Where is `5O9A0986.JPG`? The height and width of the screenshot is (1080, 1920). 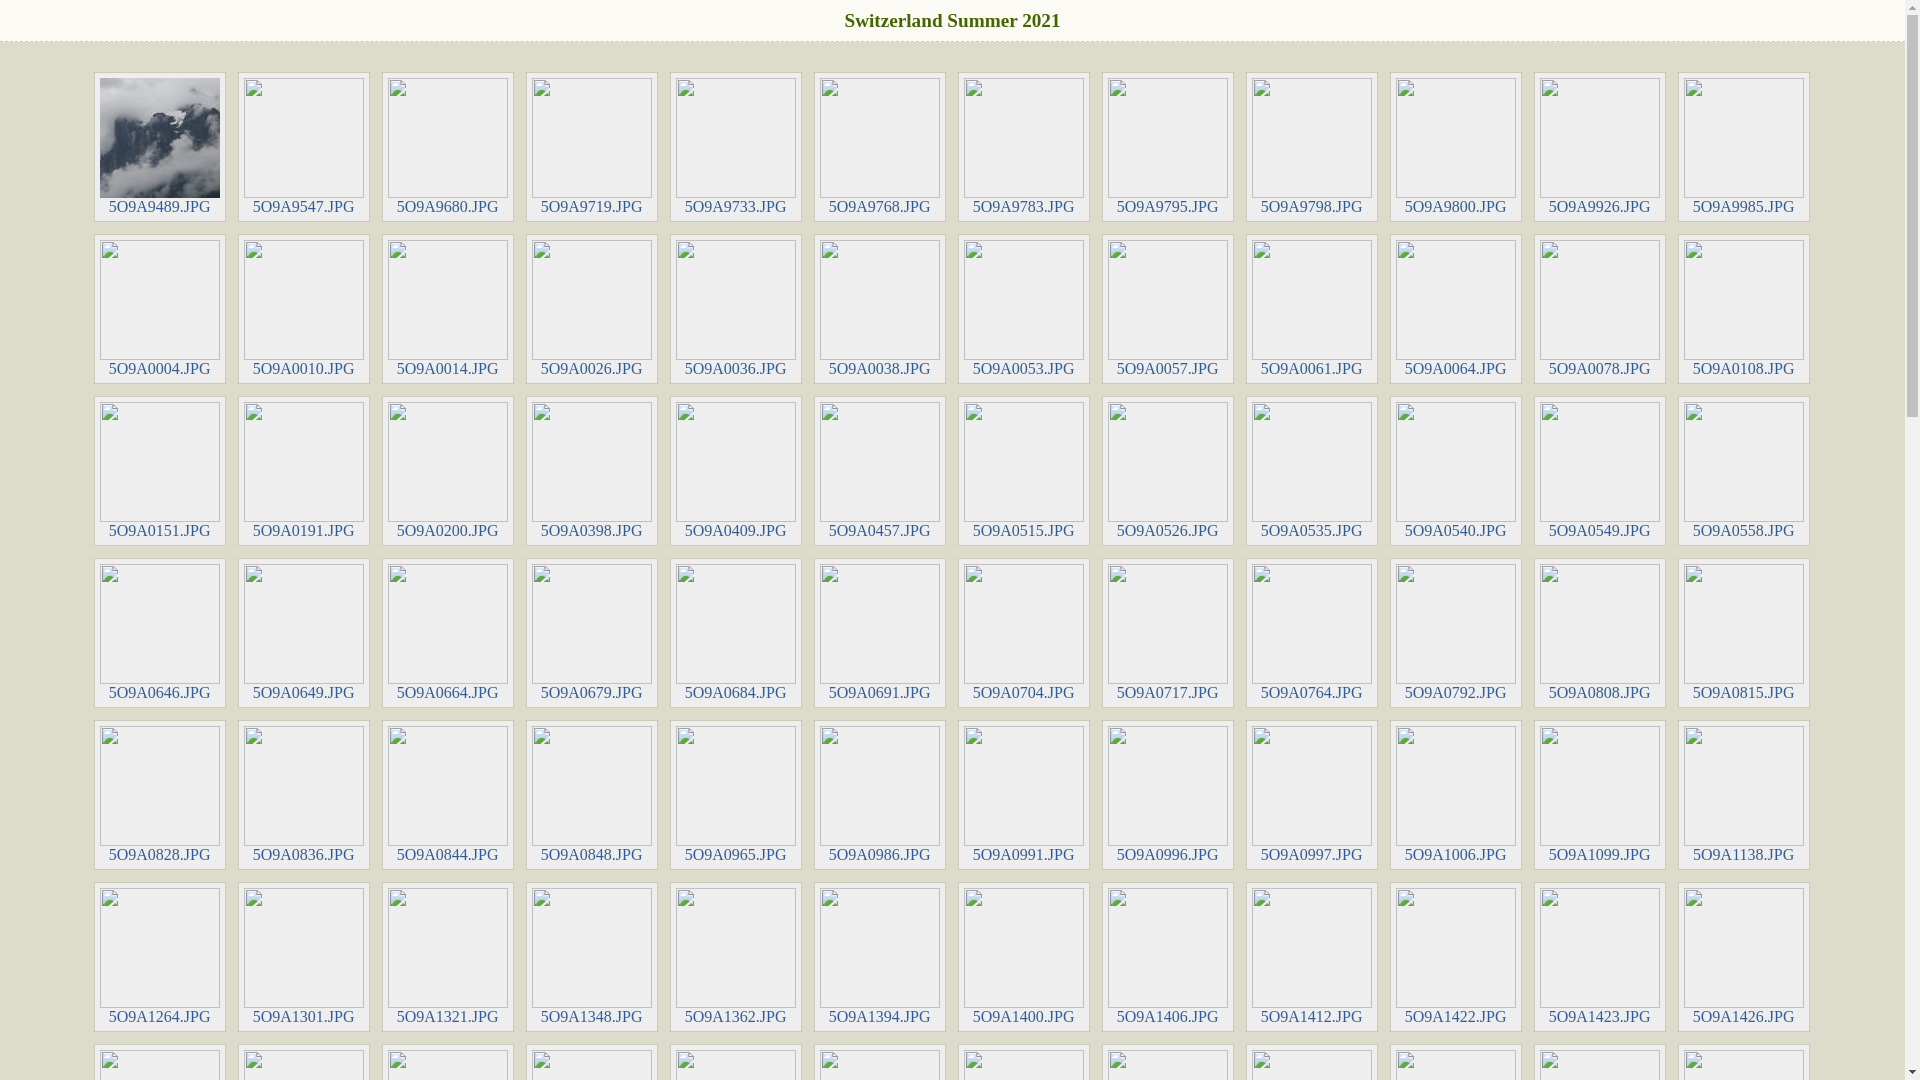 5O9A0986.JPG is located at coordinates (880, 795).